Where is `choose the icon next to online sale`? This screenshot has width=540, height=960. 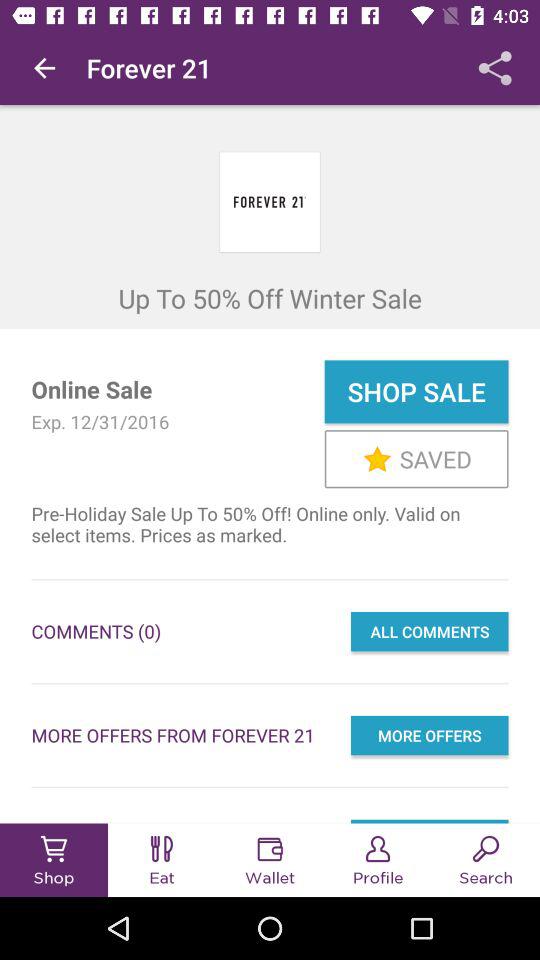 choose the icon next to online sale is located at coordinates (416, 392).